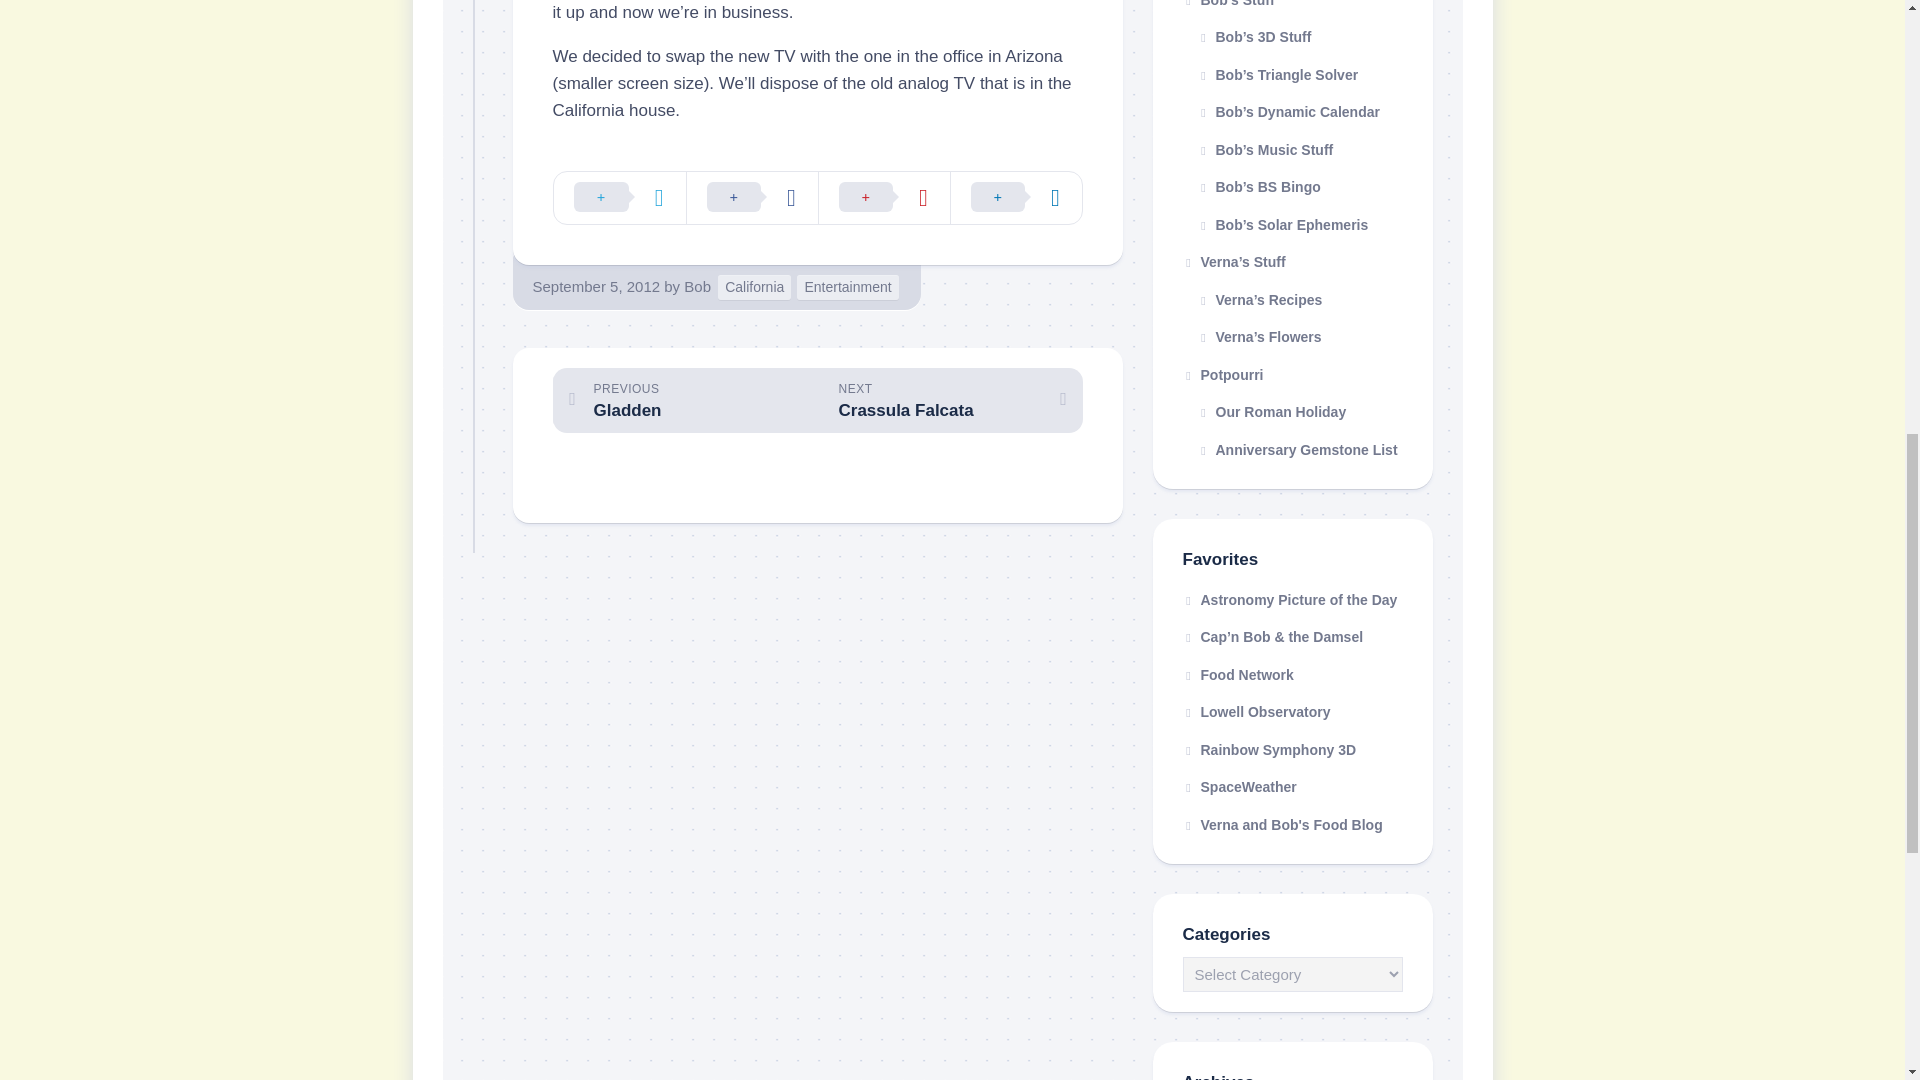 This screenshot has height=1080, width=1920. Describe the element at coordinates (1292, 450) in the screenshot. I see `Anniversary Gemstone List` at that location.